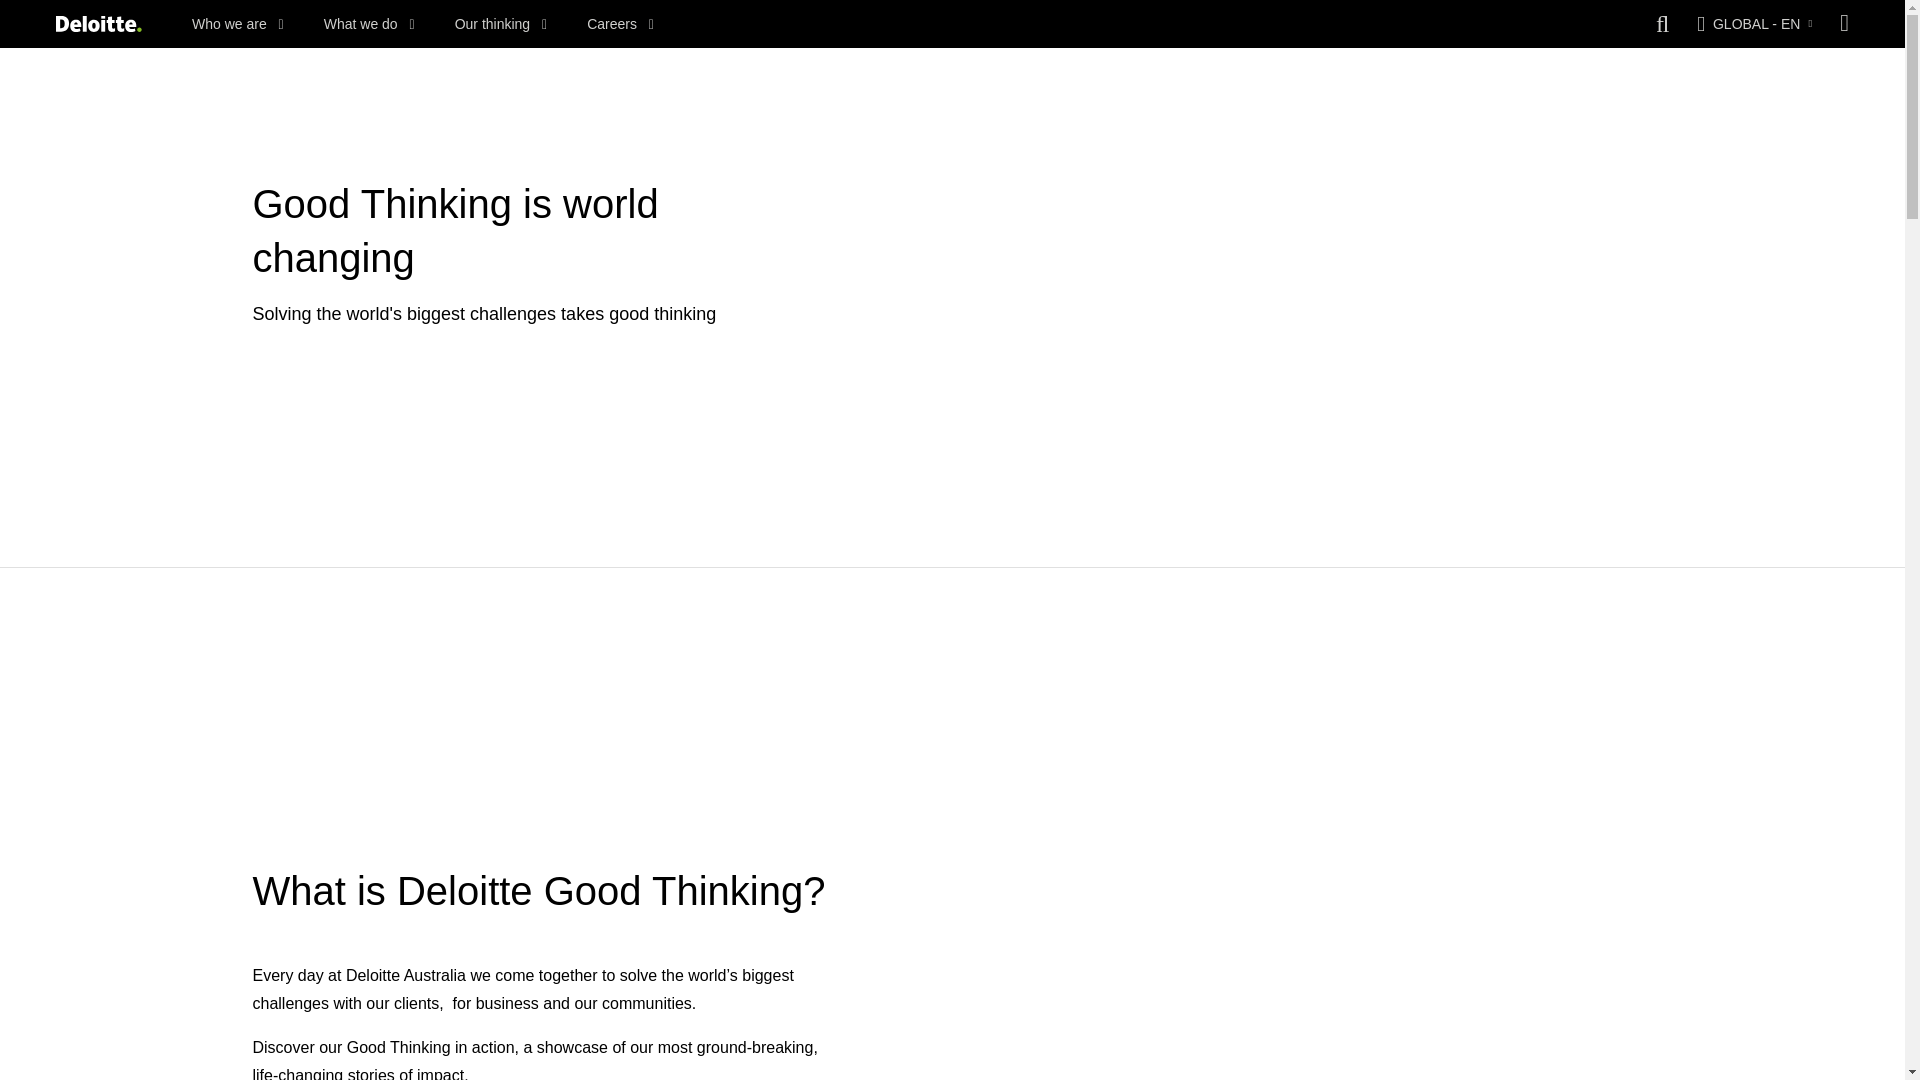  What do you see at coordinates (238, 24) in the screenshot?
I see `Who we are` at bounding box center [238, 24].